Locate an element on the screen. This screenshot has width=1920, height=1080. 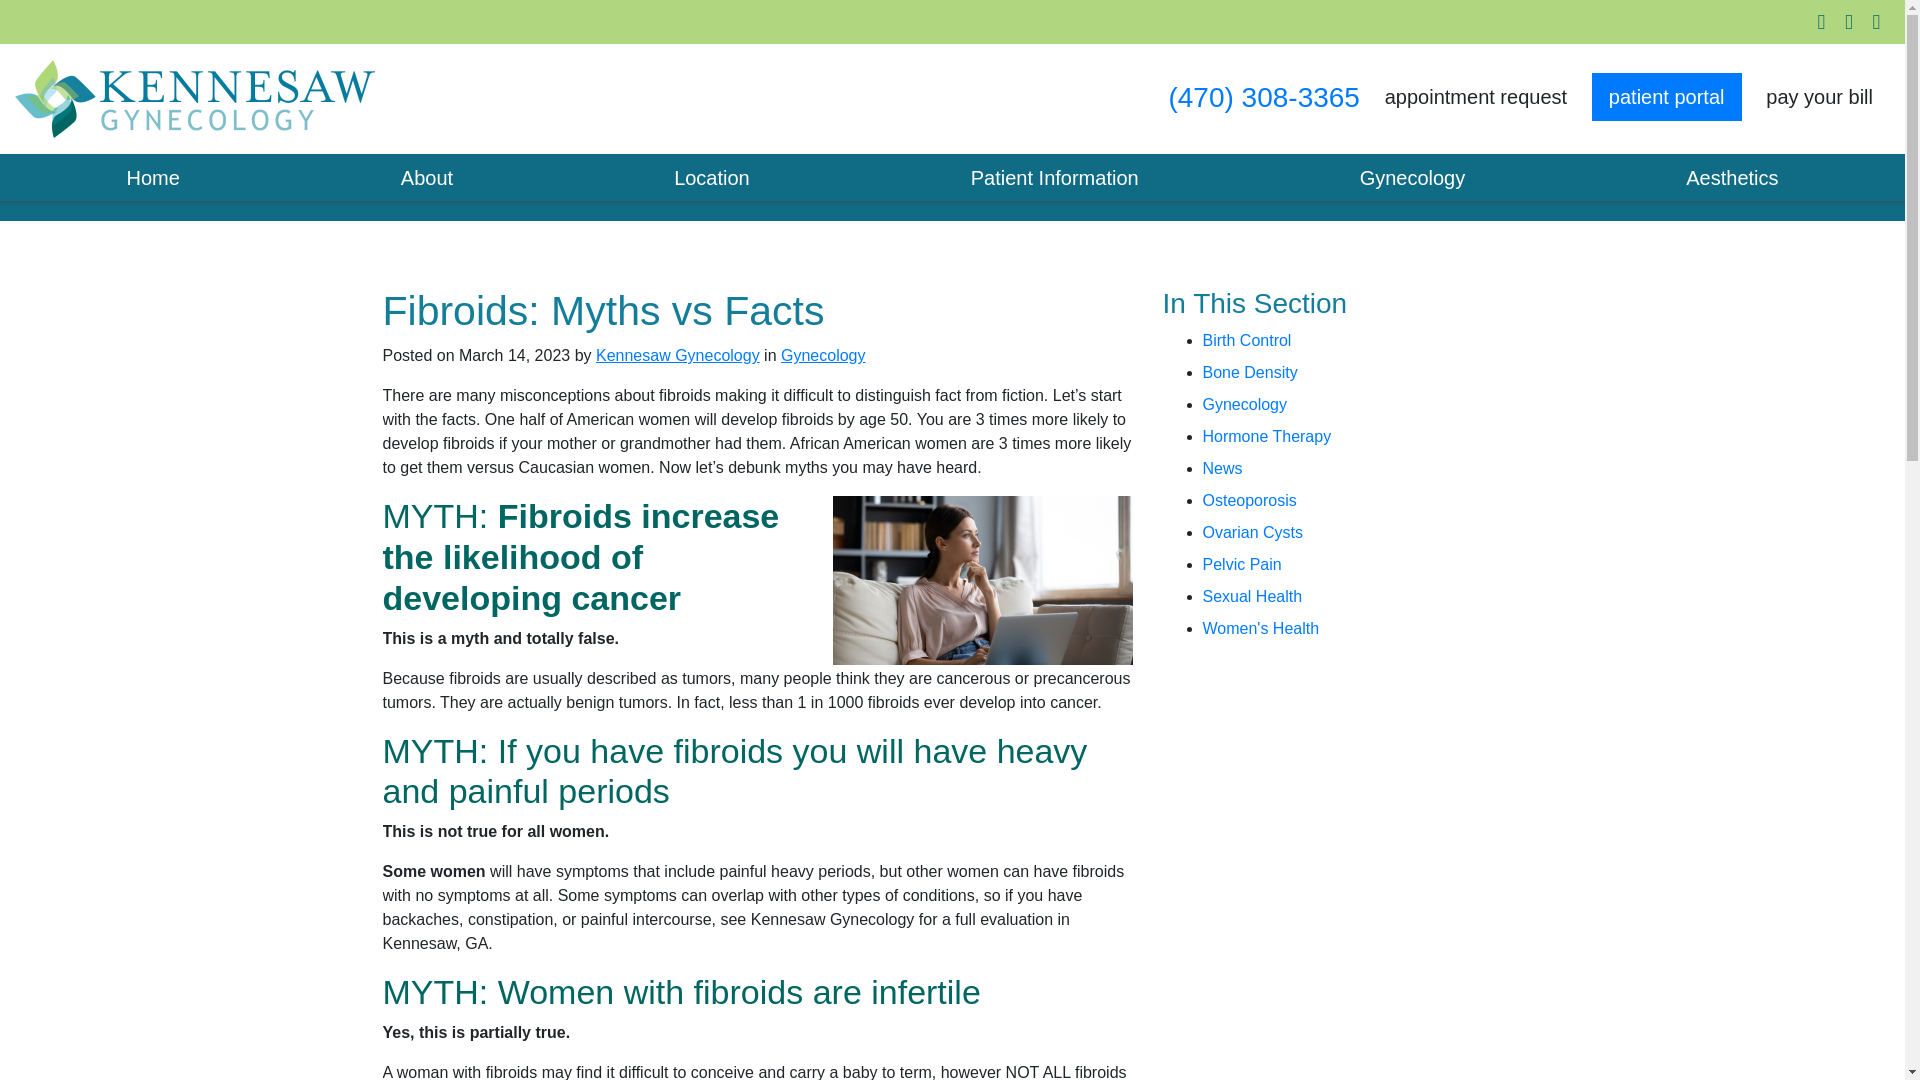
pay your bill is located at coordinates (1819, 96).